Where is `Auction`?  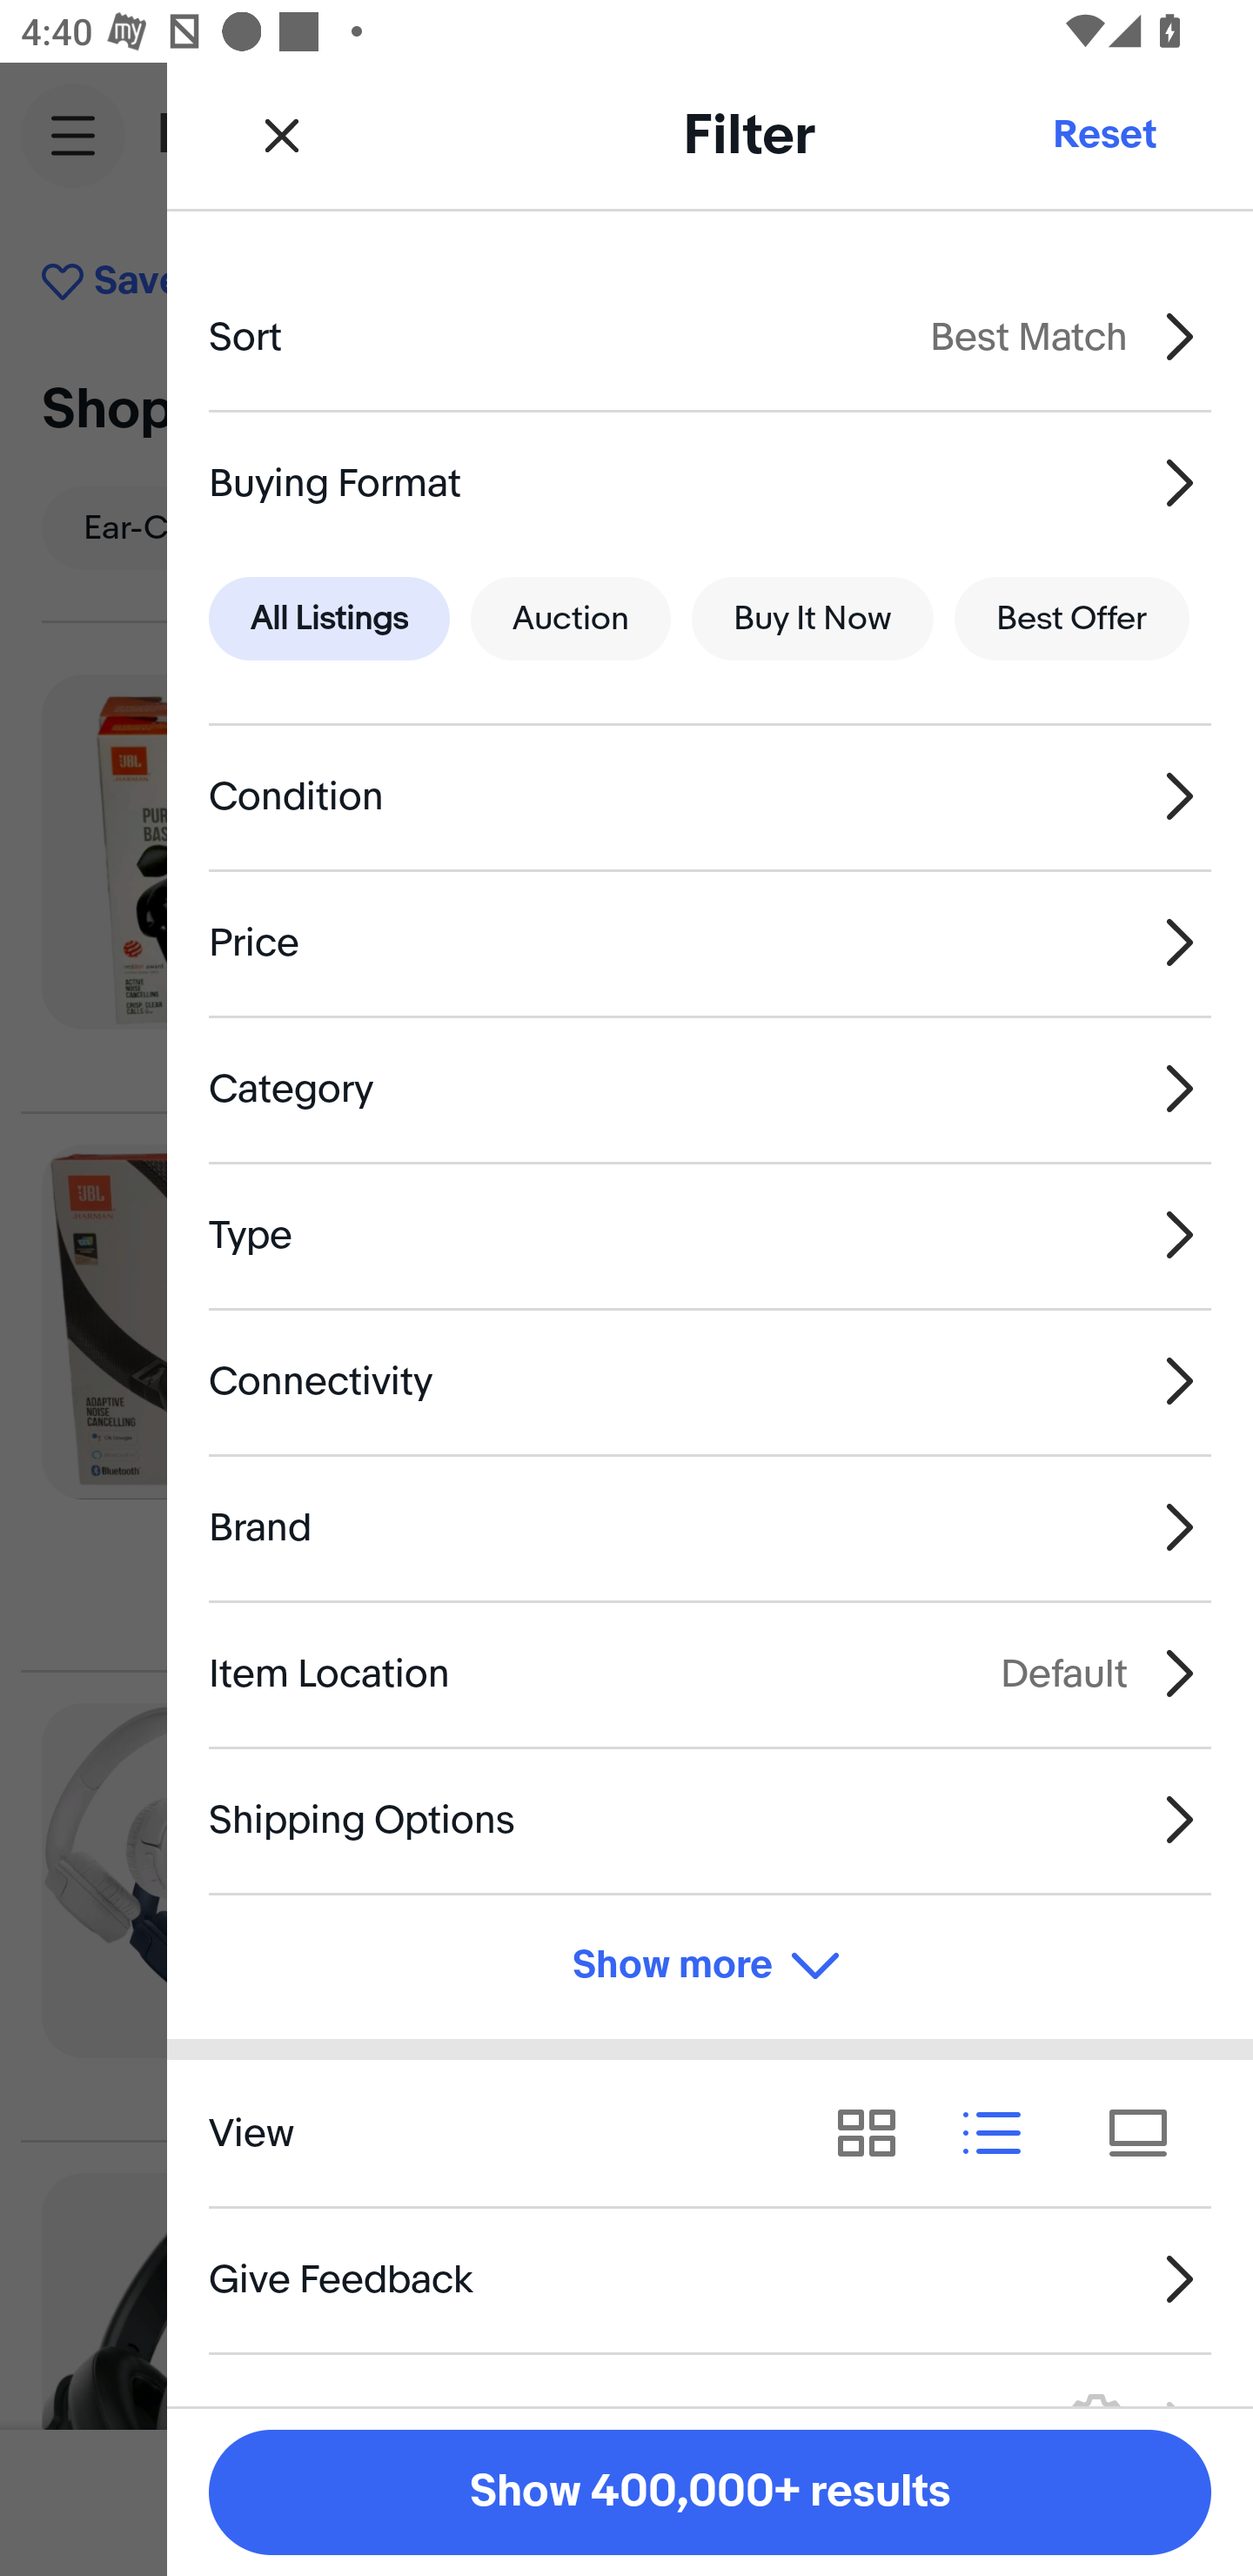 Auction is located at coordinates (571, 620).